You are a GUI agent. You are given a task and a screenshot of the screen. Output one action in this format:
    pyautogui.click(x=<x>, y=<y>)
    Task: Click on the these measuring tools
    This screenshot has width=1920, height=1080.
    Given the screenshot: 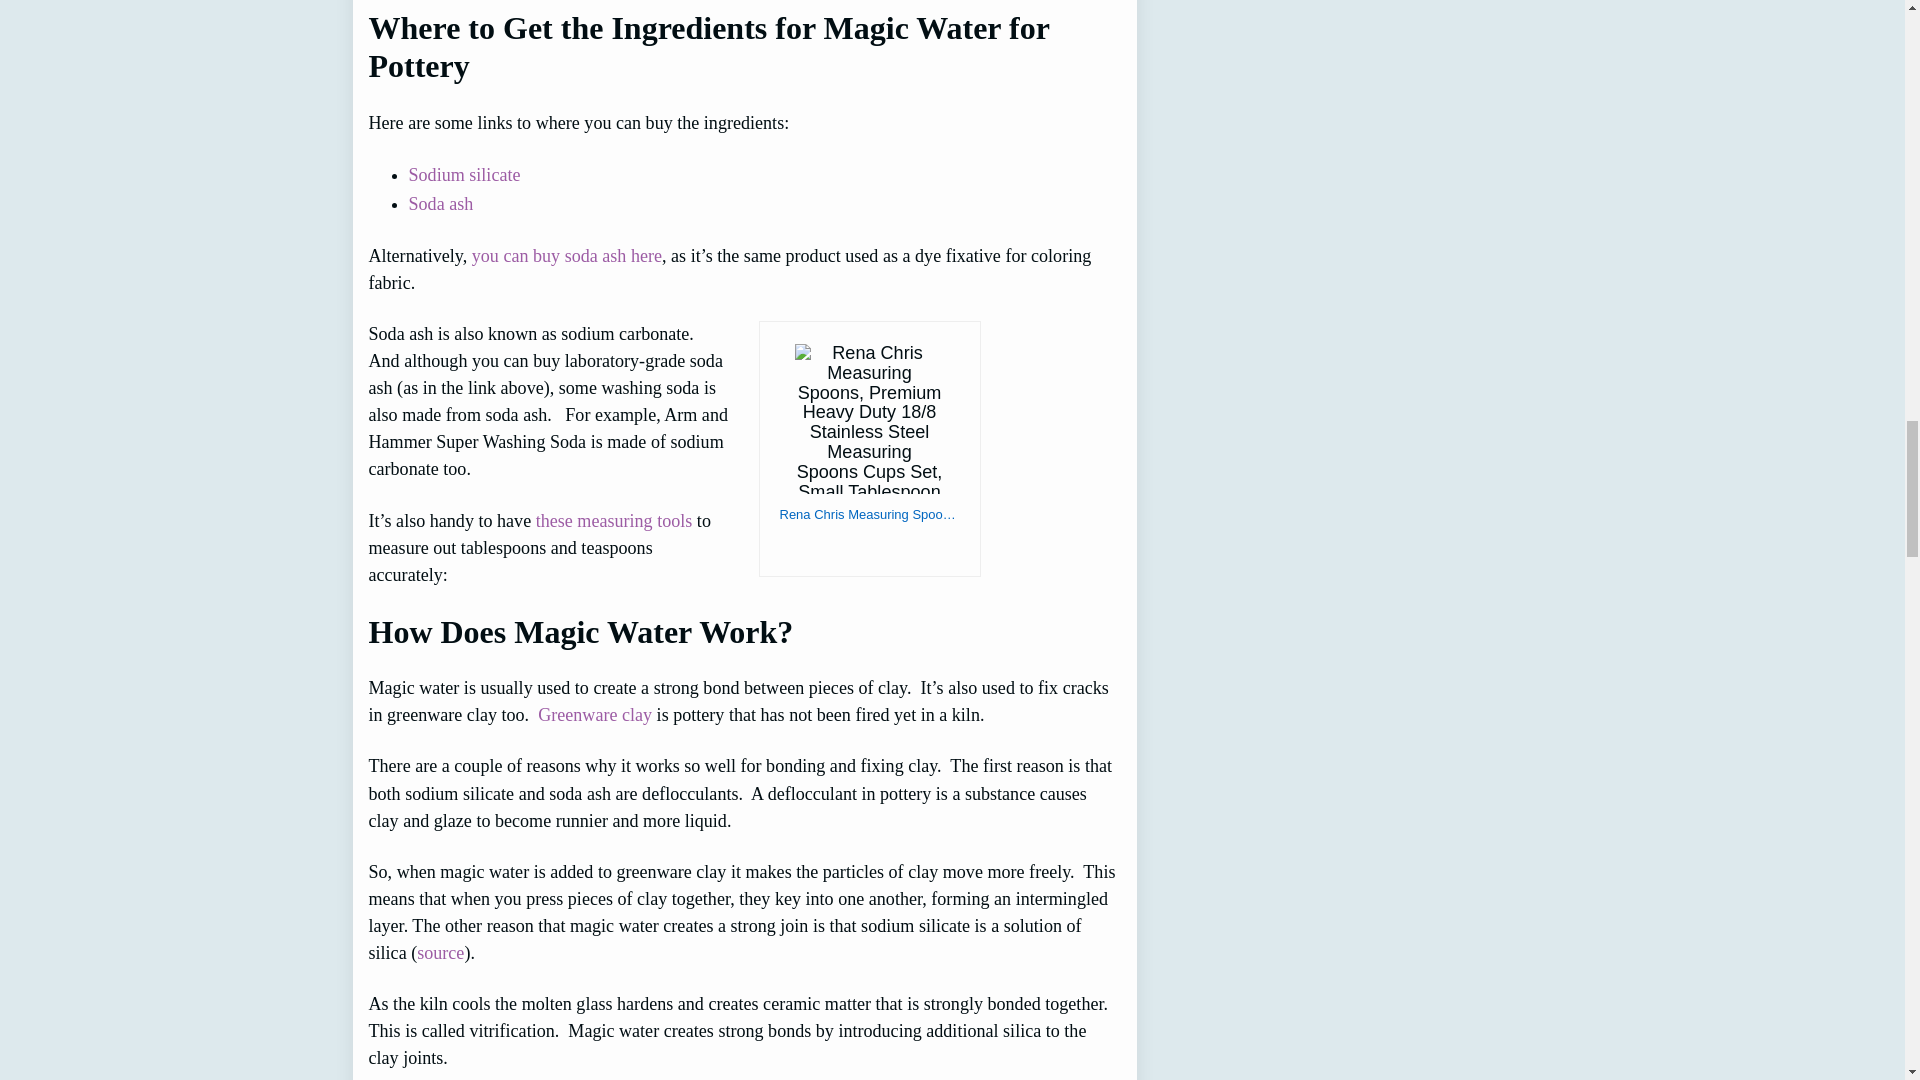 What is the action you would take?
    pyautogui.click(x=614, y=520)
    